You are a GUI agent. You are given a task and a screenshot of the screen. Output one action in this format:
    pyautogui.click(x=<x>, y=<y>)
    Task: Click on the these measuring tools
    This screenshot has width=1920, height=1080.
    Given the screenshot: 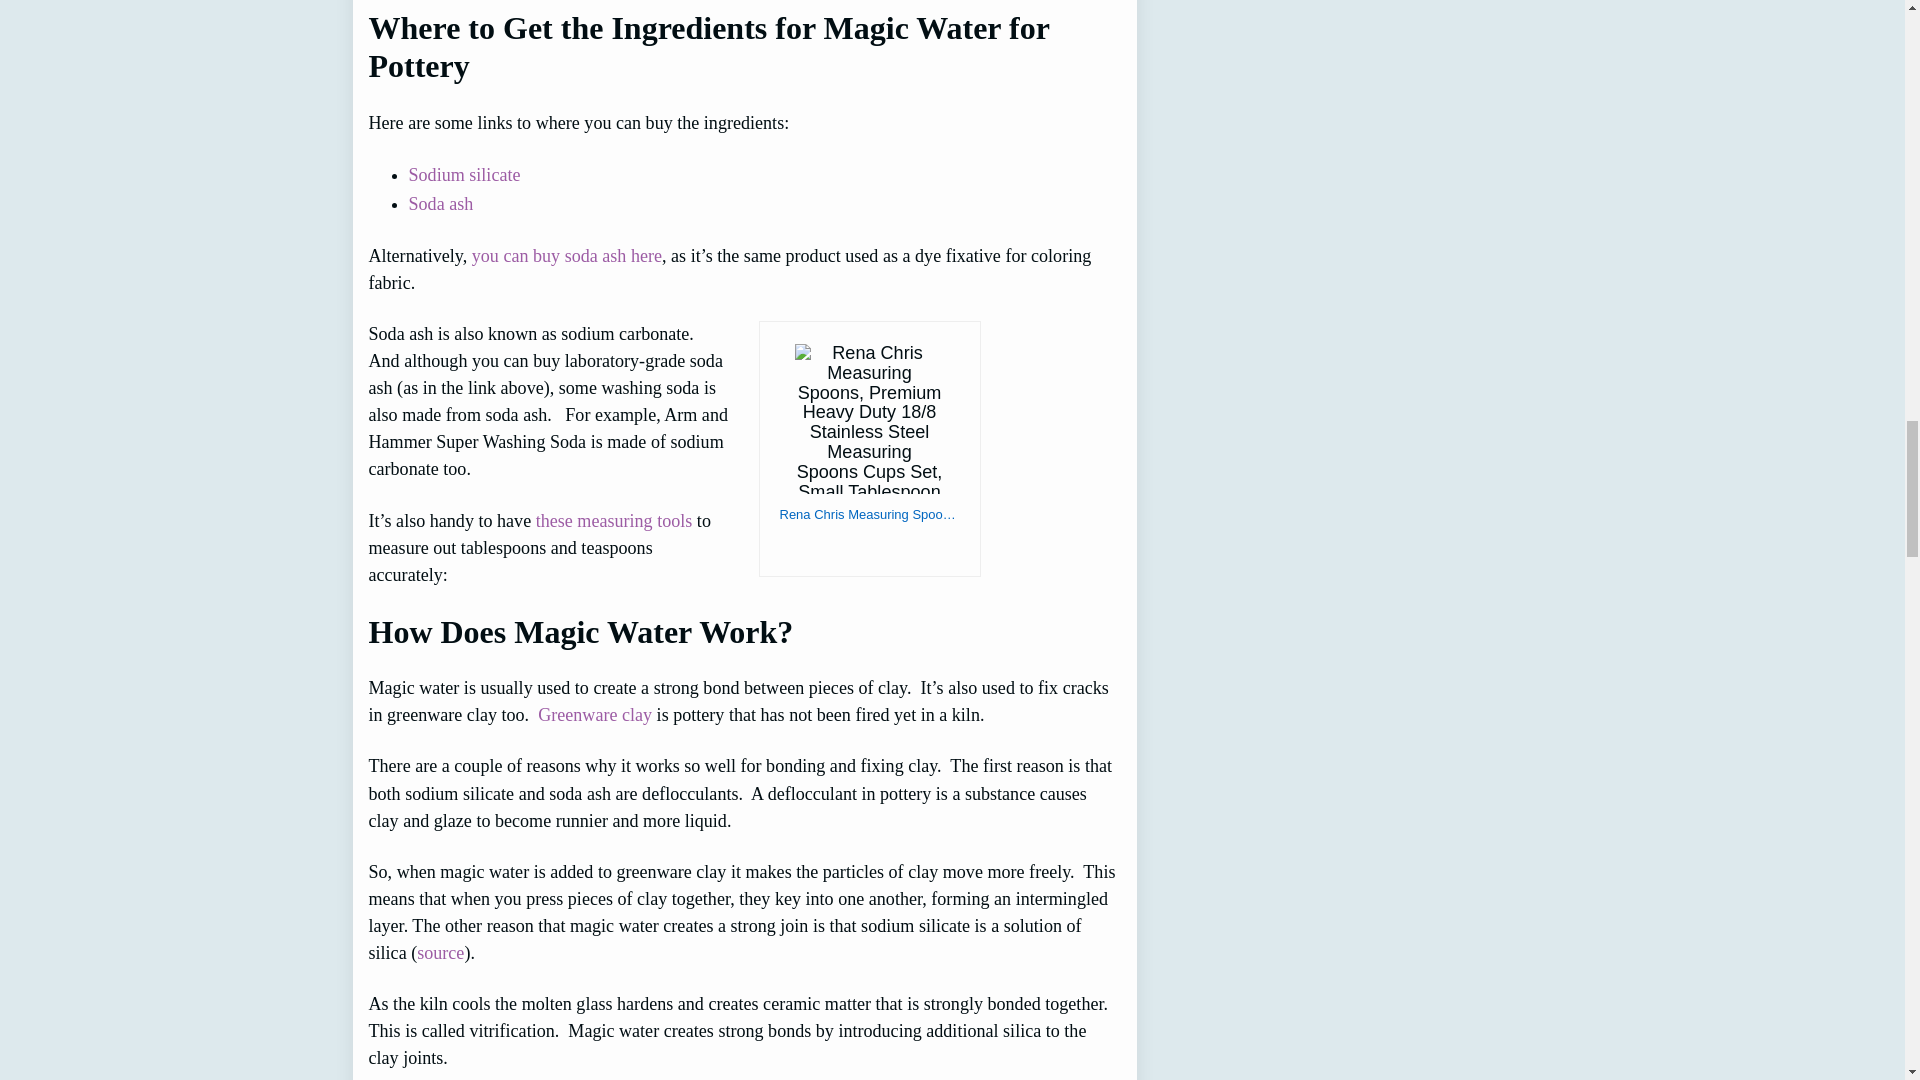 What is the action you would take?
    pyautogui.click(x=614, y=520)
    